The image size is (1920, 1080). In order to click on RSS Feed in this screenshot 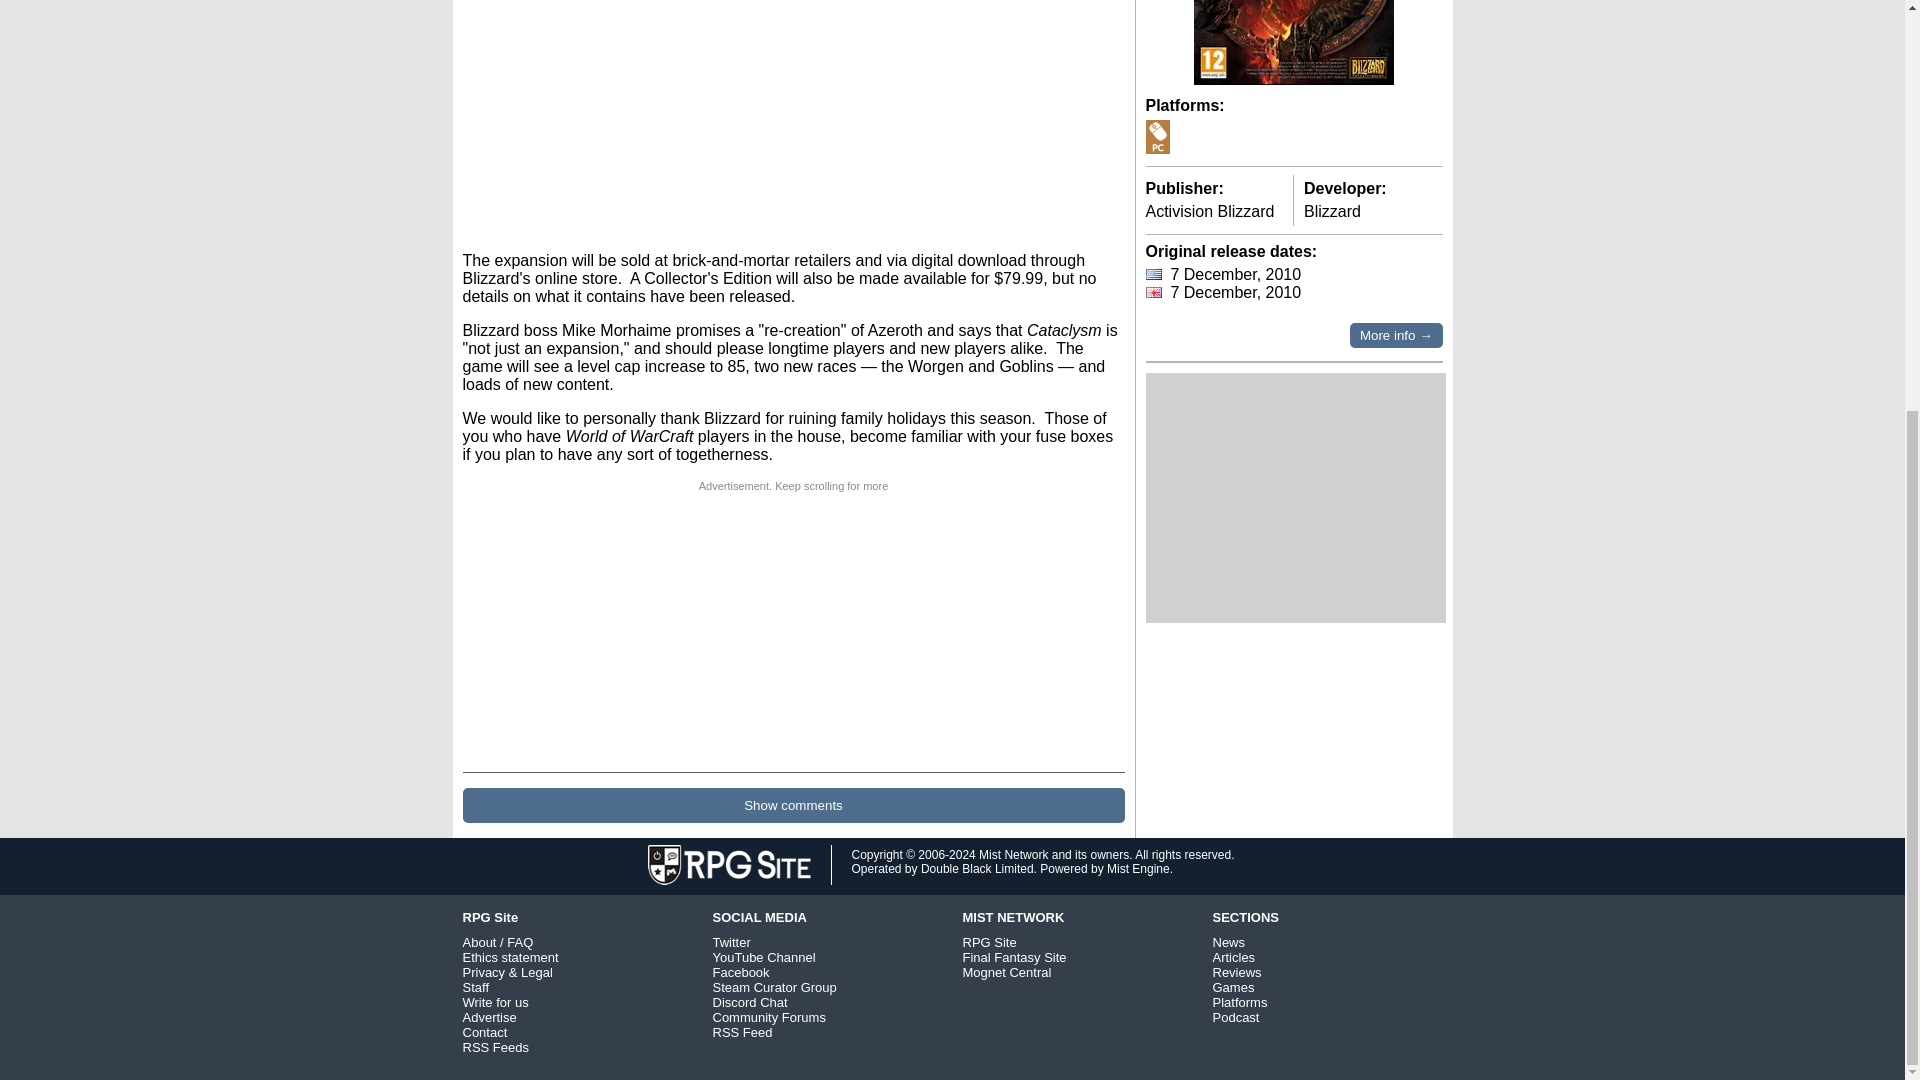, I will do `click(742, 1032)`.